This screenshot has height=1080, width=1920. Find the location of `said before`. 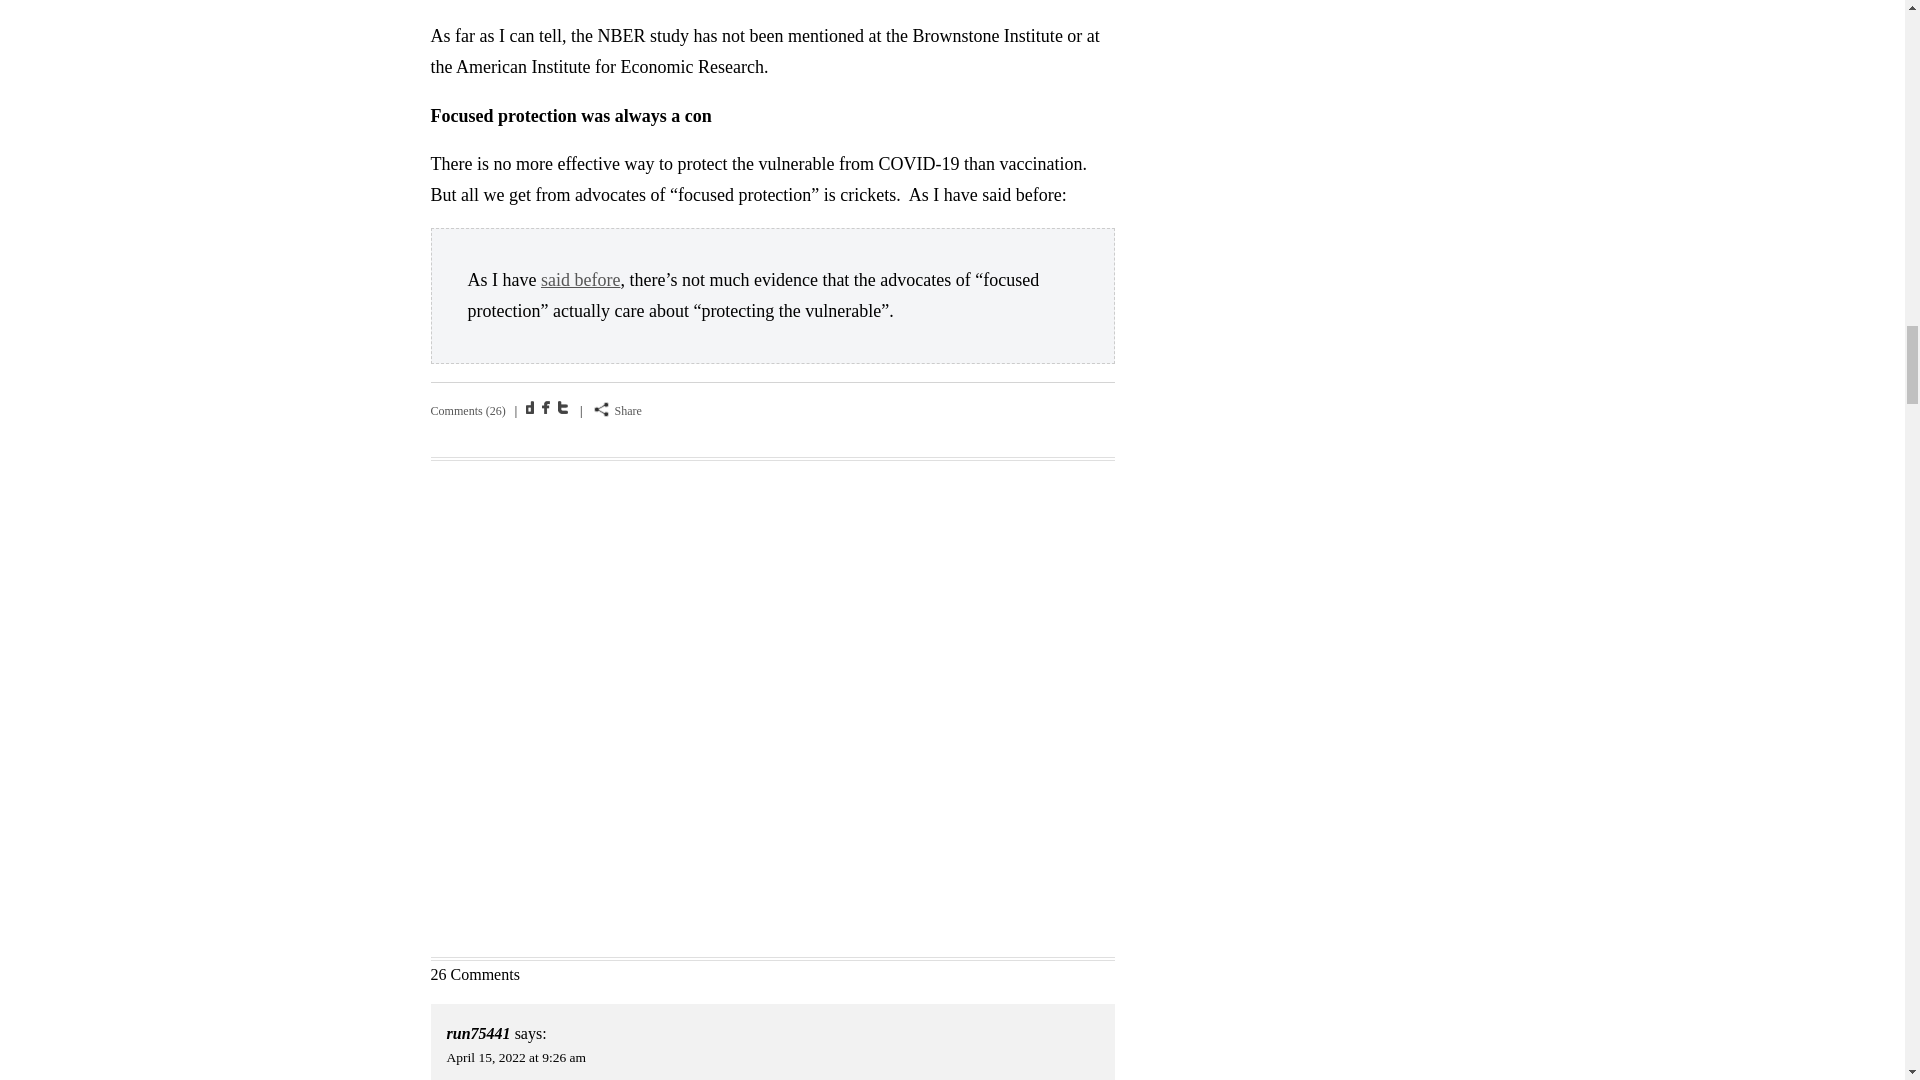

said before is located at coordinates (580, 280).